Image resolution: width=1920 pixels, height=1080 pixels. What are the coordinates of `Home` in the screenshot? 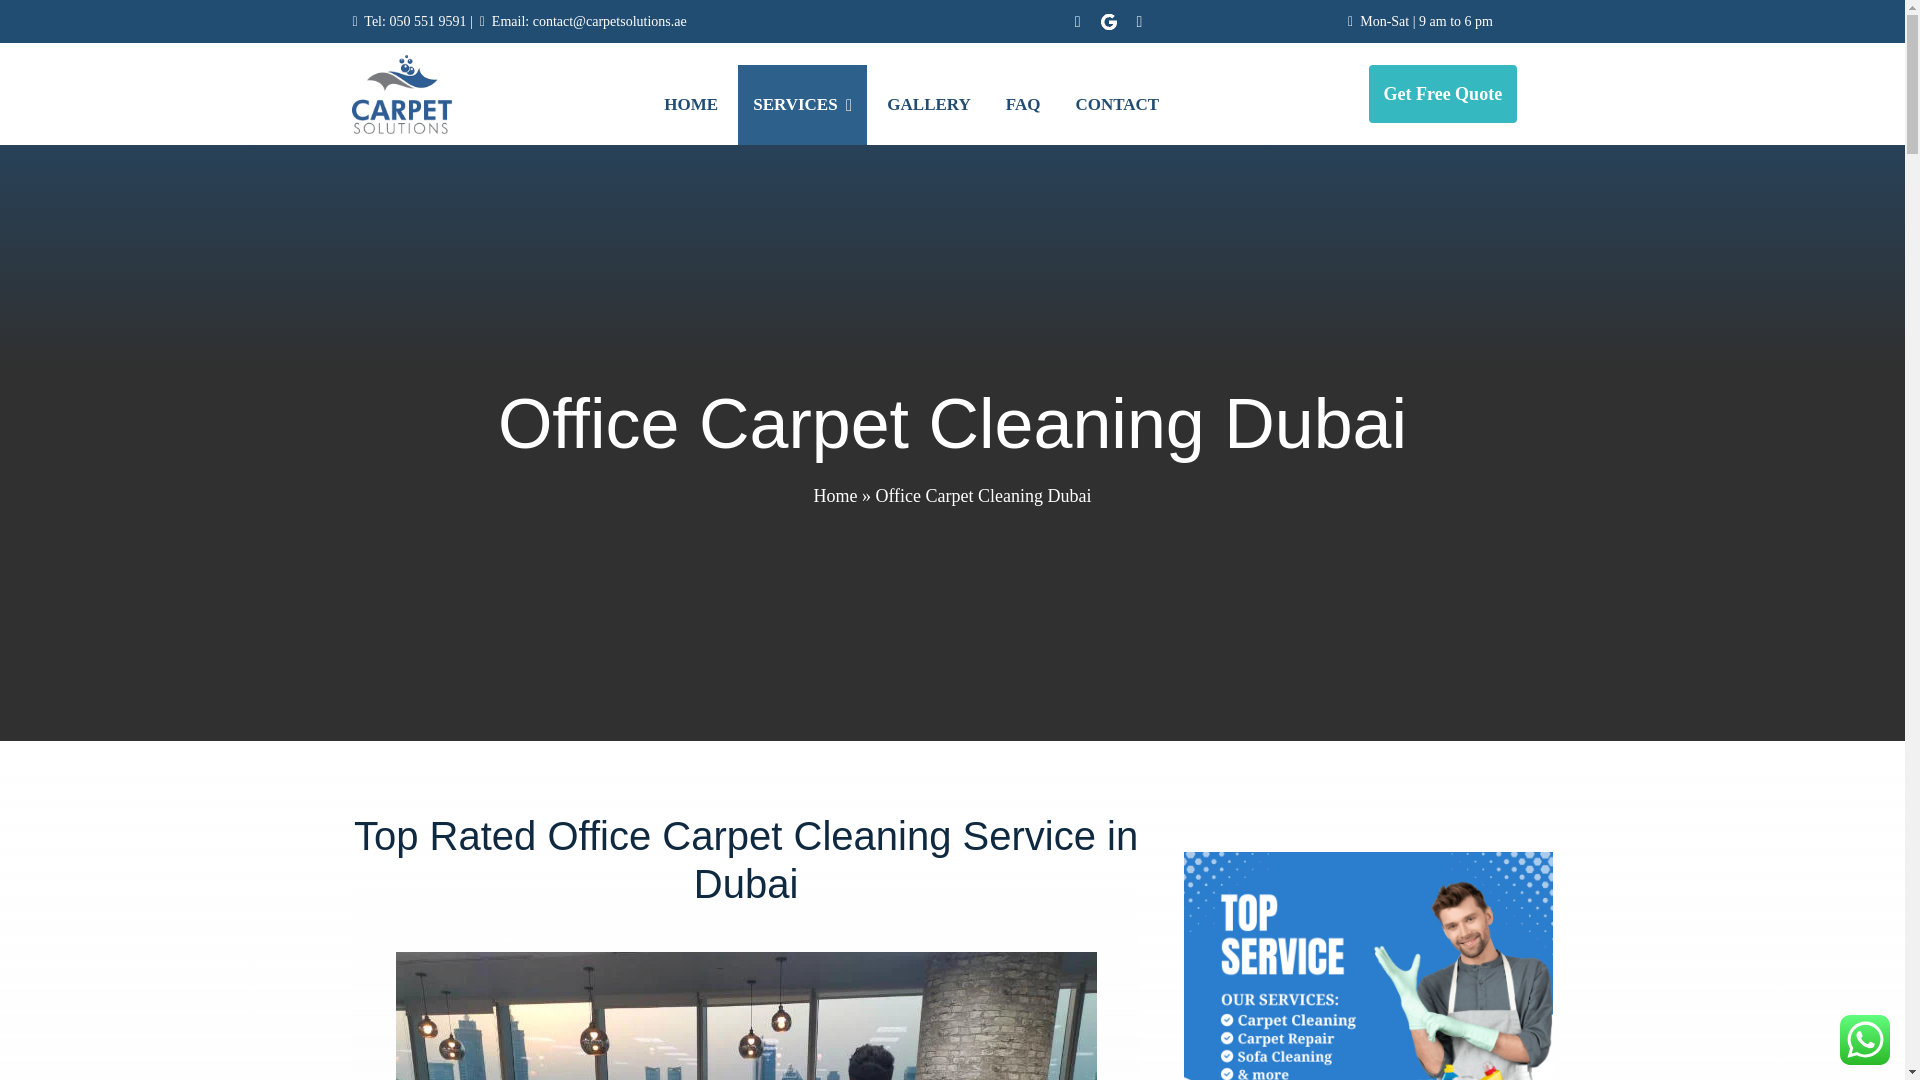 It's located at (834, 496).